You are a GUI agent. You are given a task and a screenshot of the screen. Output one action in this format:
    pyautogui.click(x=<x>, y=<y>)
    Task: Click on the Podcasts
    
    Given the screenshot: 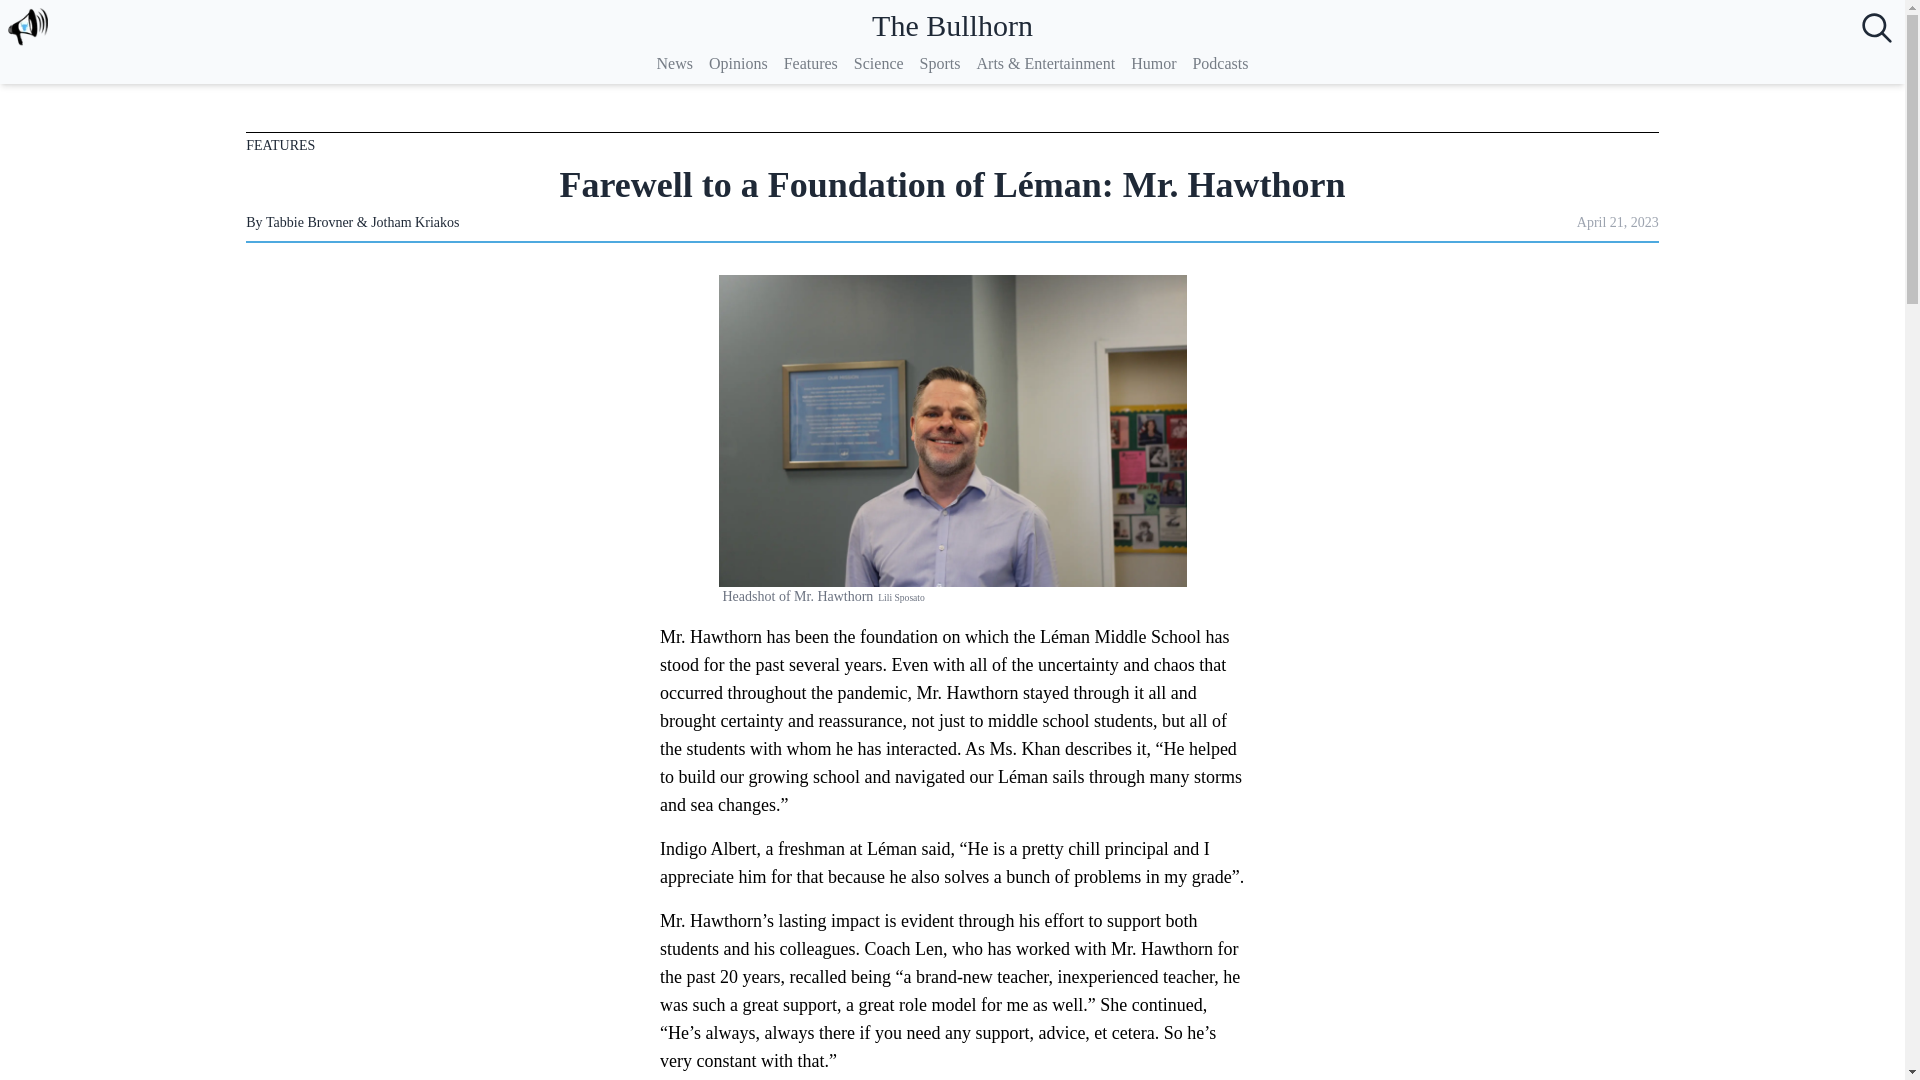 What is the action you would take?
    pyautogui.click(x=1220, y=63)
    